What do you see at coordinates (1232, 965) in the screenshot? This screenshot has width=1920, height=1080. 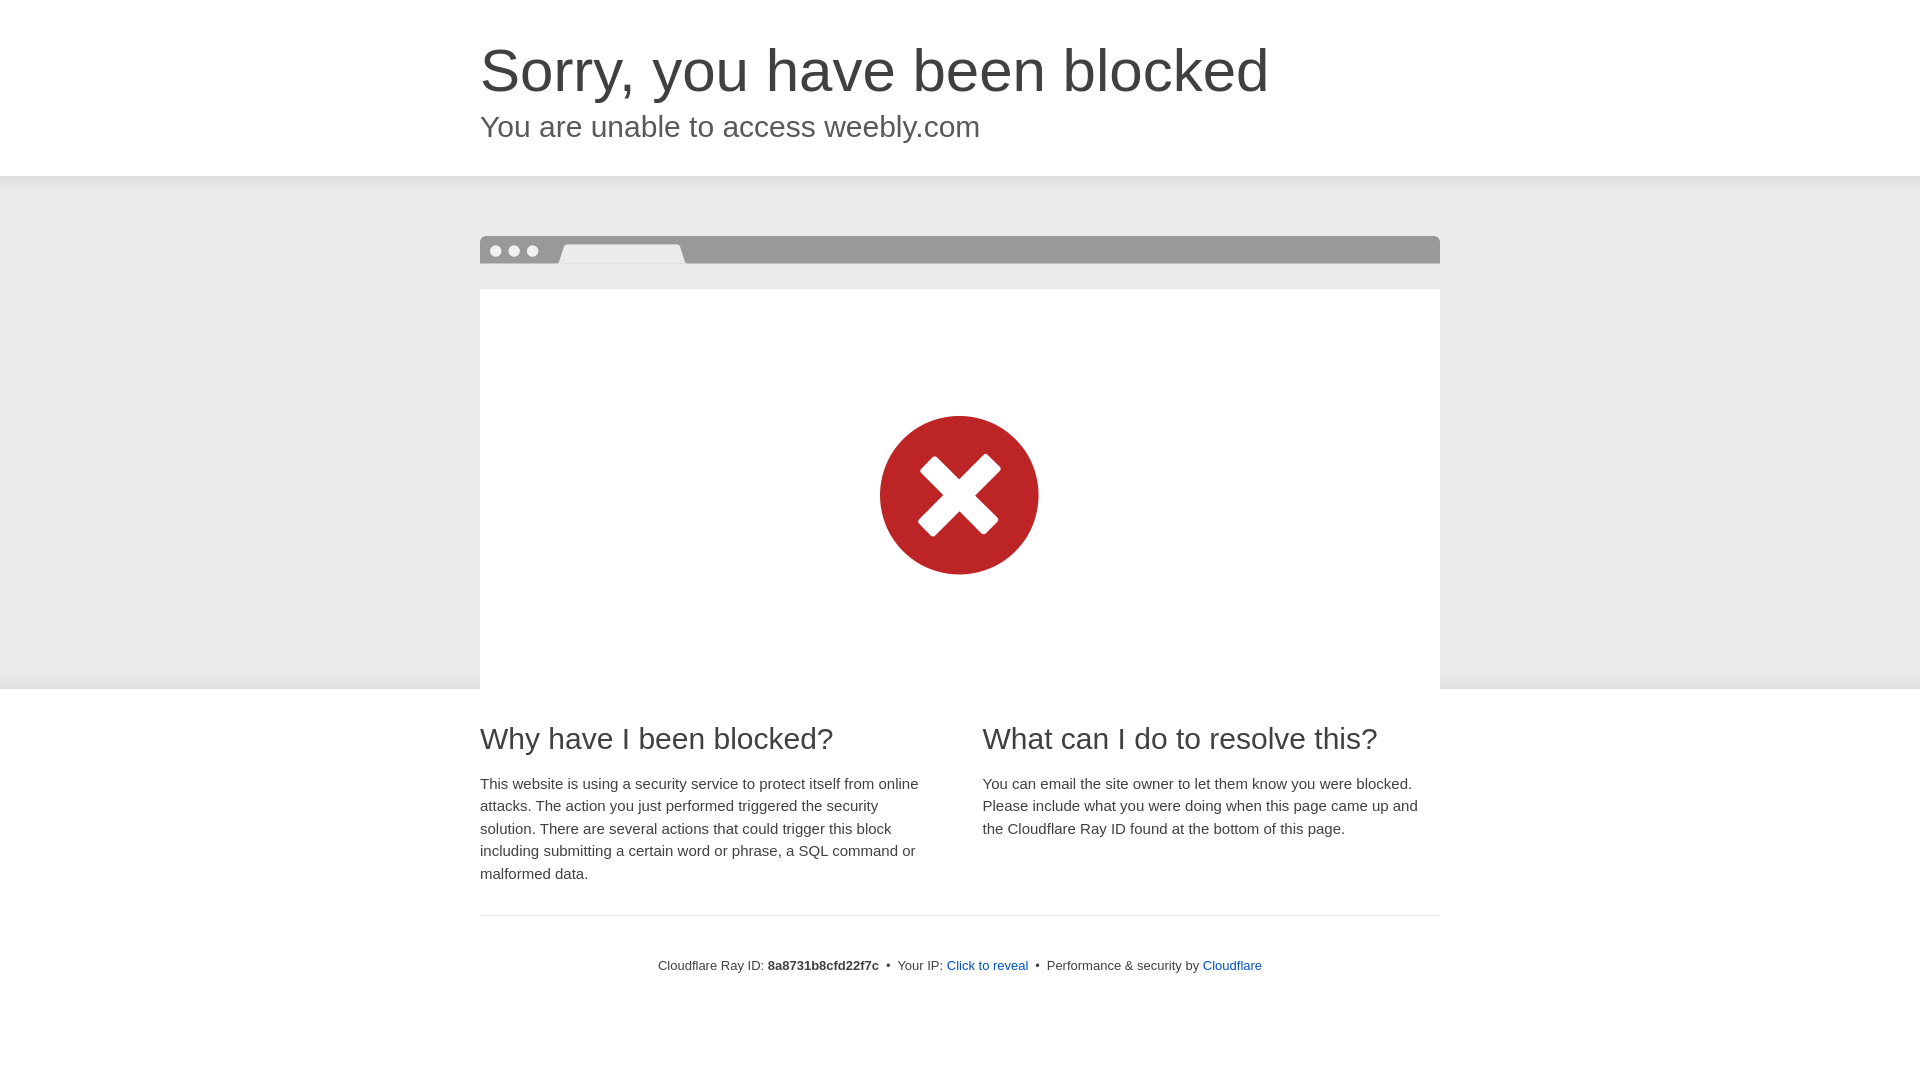 I see `Cloudflare` at bounding box center [1232, 965].